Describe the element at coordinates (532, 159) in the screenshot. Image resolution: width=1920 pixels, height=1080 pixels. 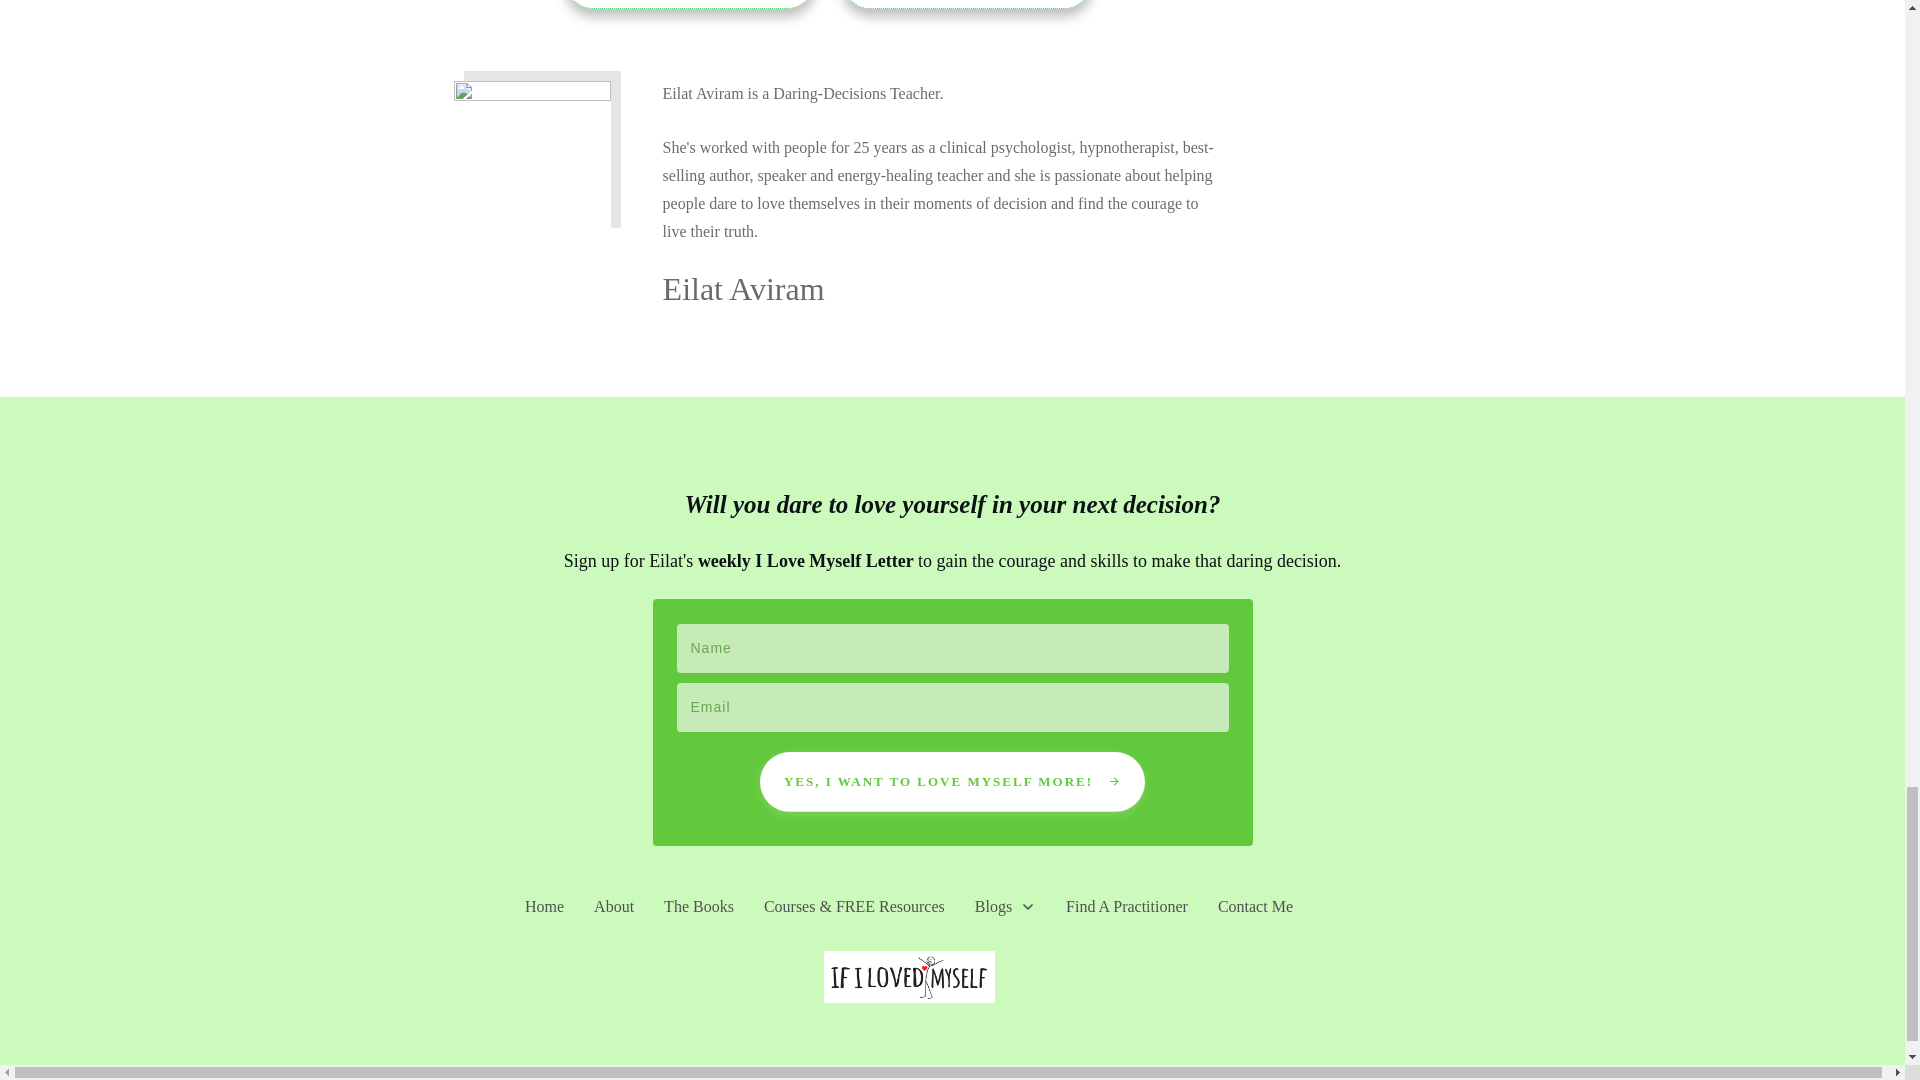
I see `typorama-14` at that location.